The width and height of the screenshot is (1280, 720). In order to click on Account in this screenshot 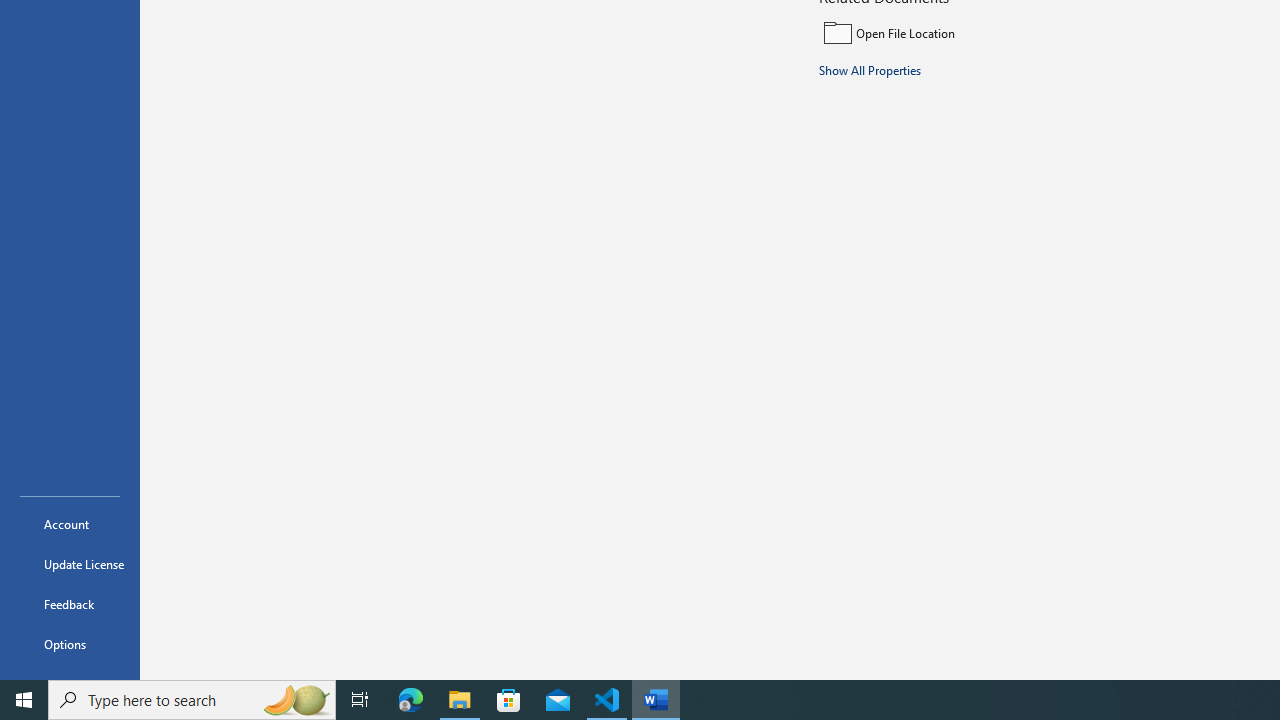, I will do `click(70, 524)`.